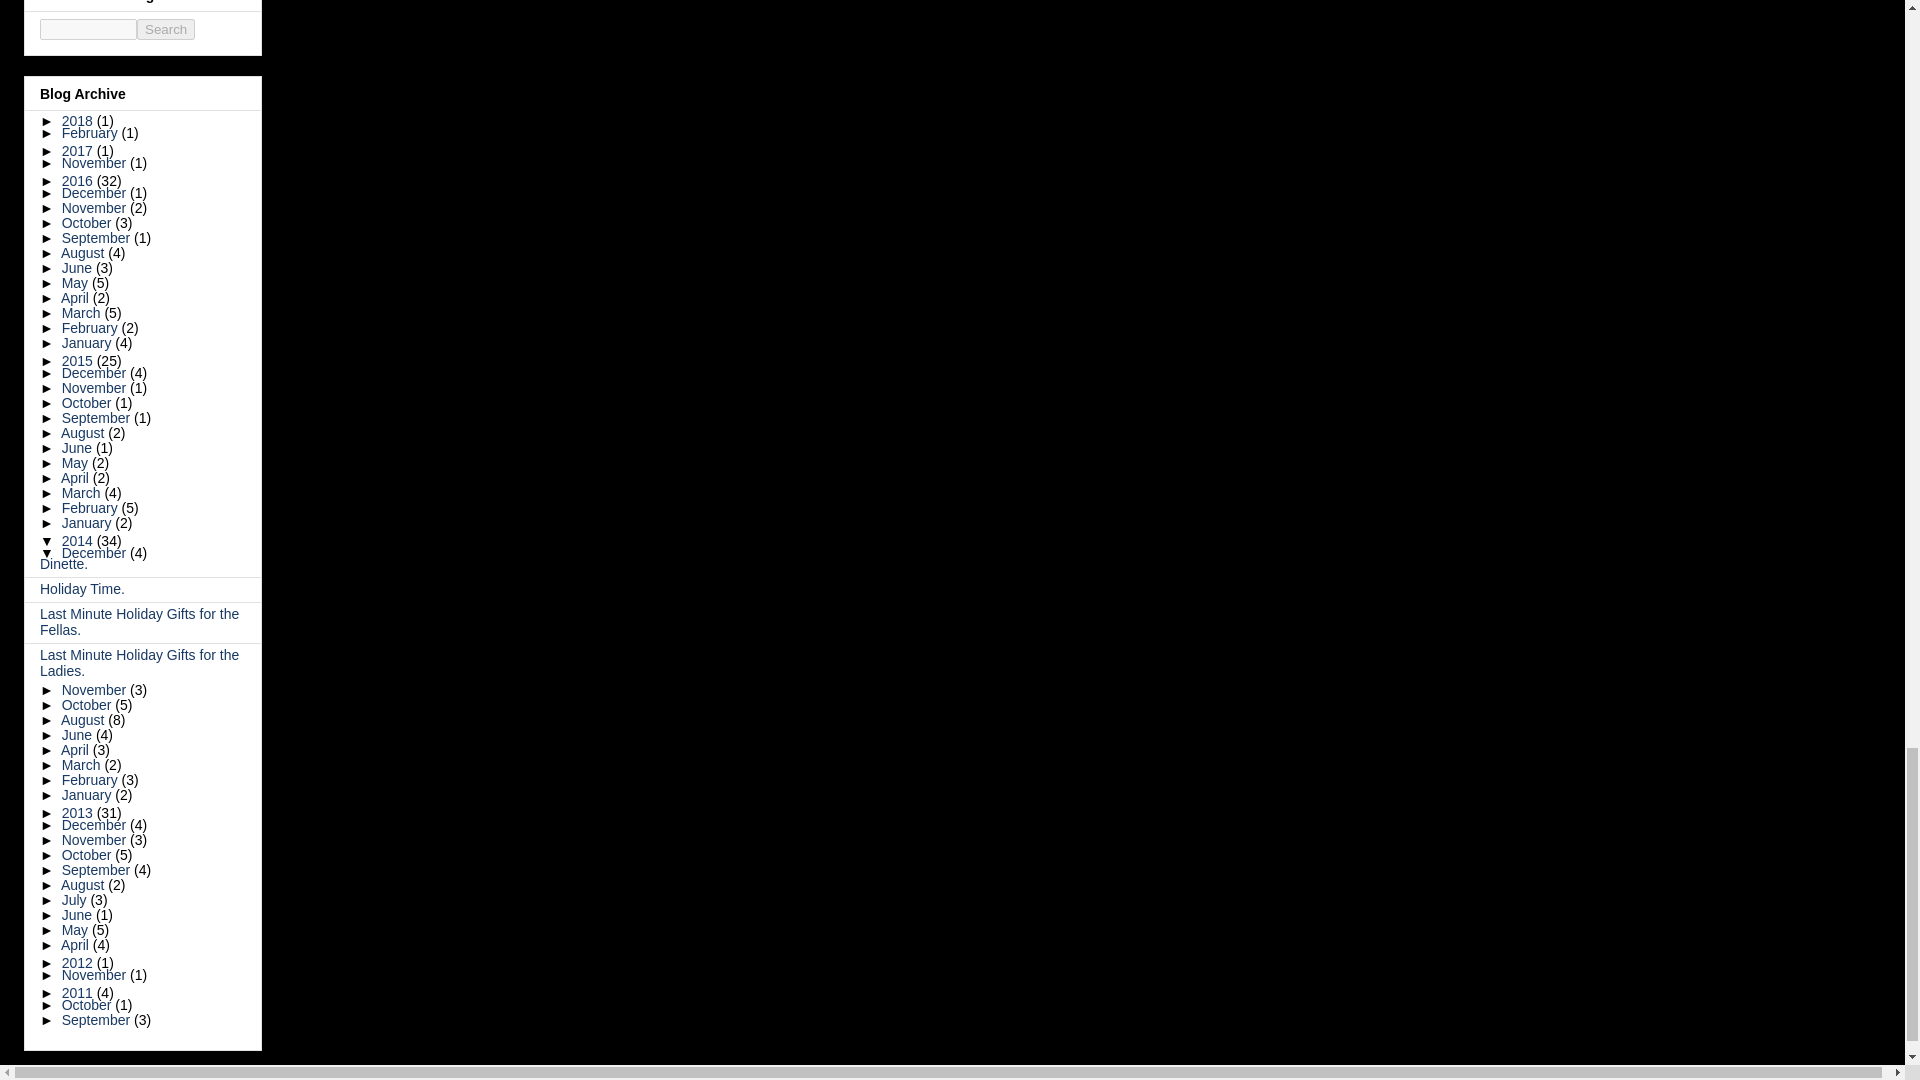 The image size is (1920, 1080). I want to click on Search, so click(166, 29).